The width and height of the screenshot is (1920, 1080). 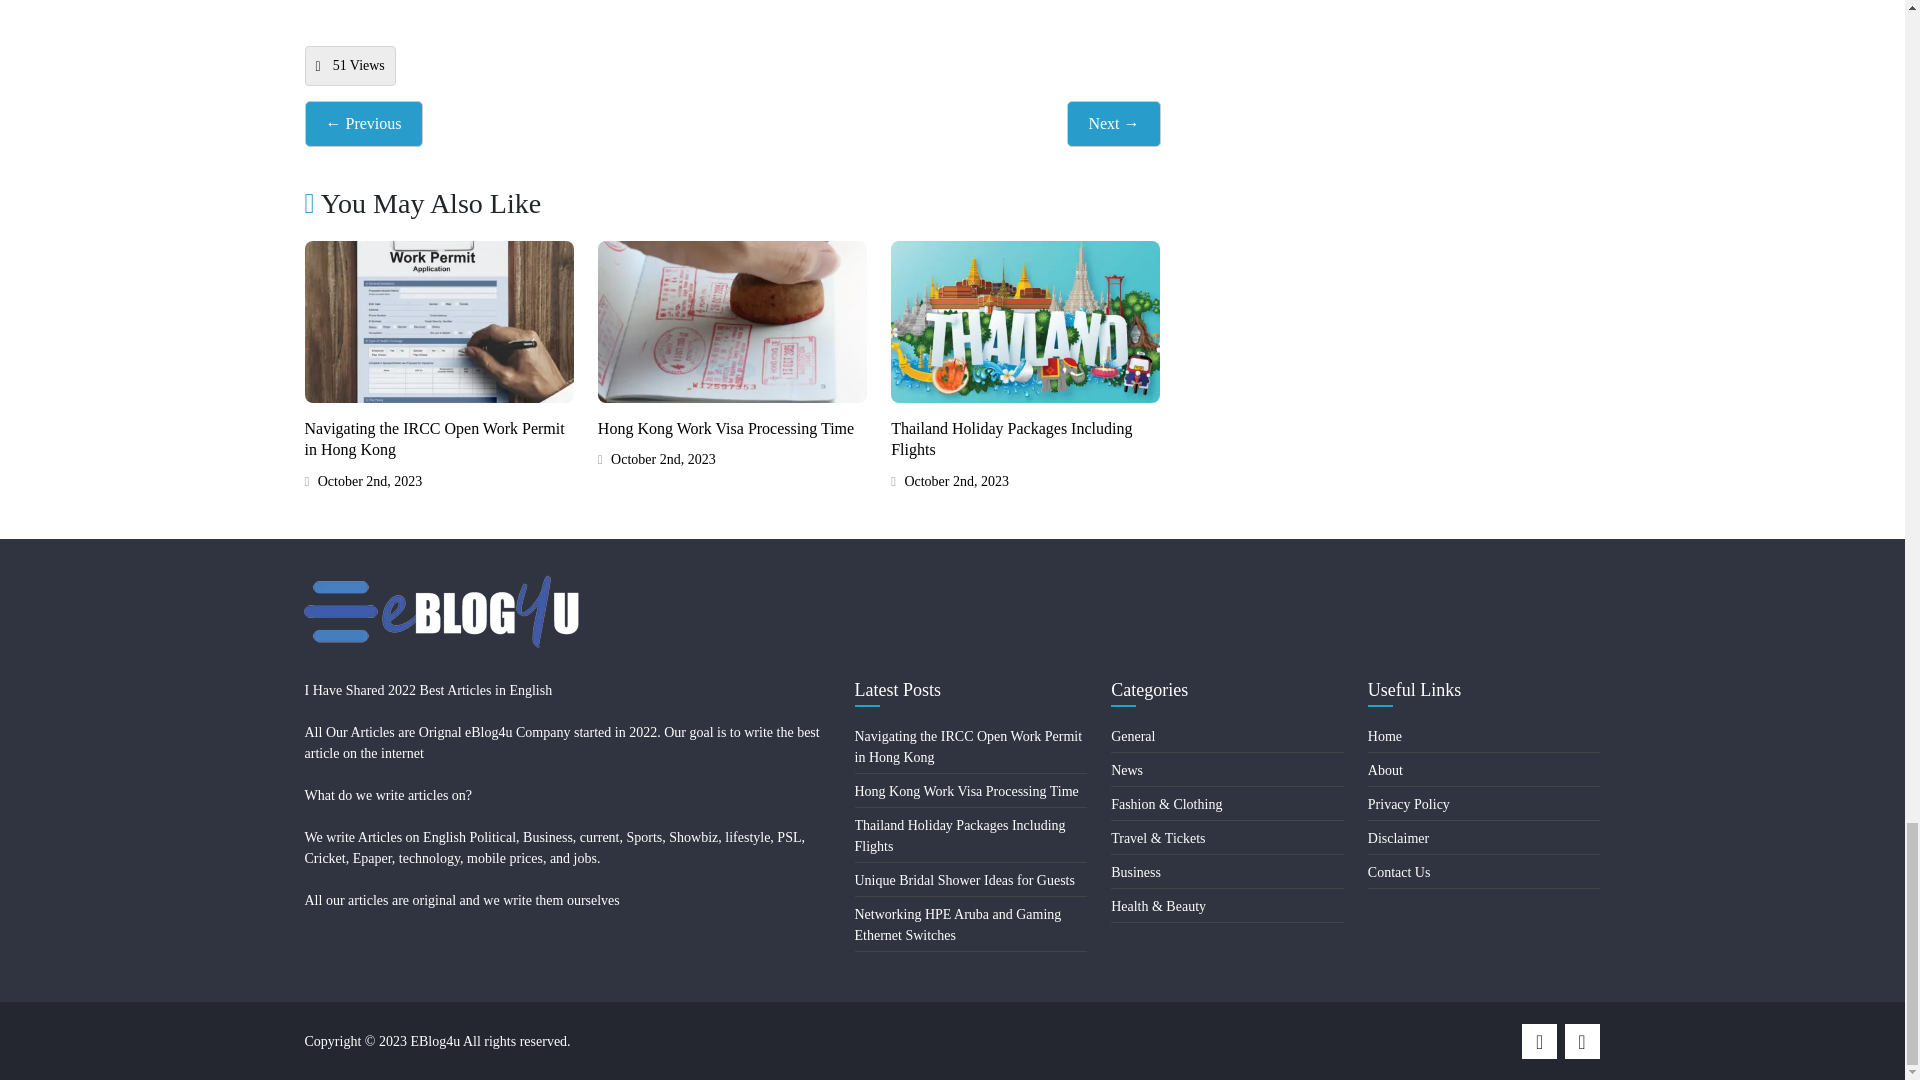 What do you see at coordinates (362, 481) in the screenshot?
I see `October 2nd, 2023` at bounding box center [362, 481].